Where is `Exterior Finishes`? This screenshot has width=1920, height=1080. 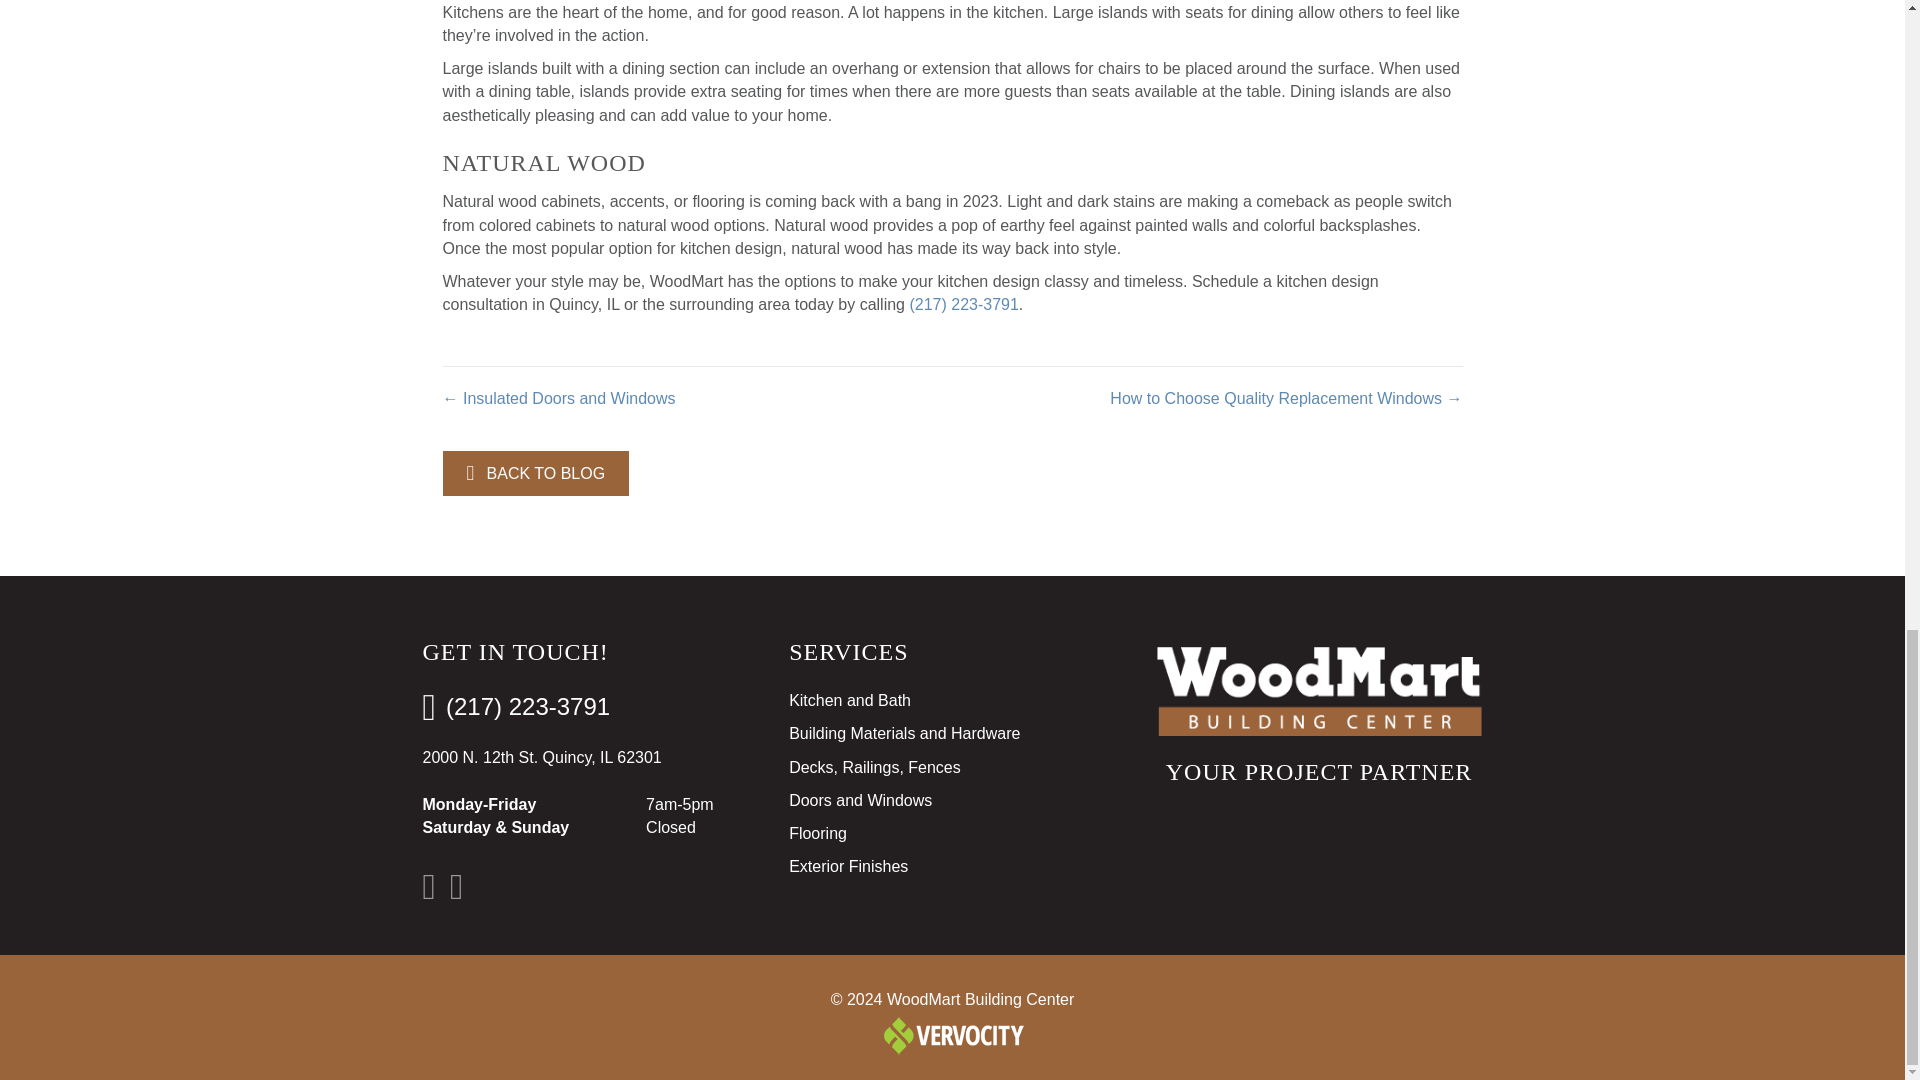
Exterior Finishes is located at coordinates (952, 871).